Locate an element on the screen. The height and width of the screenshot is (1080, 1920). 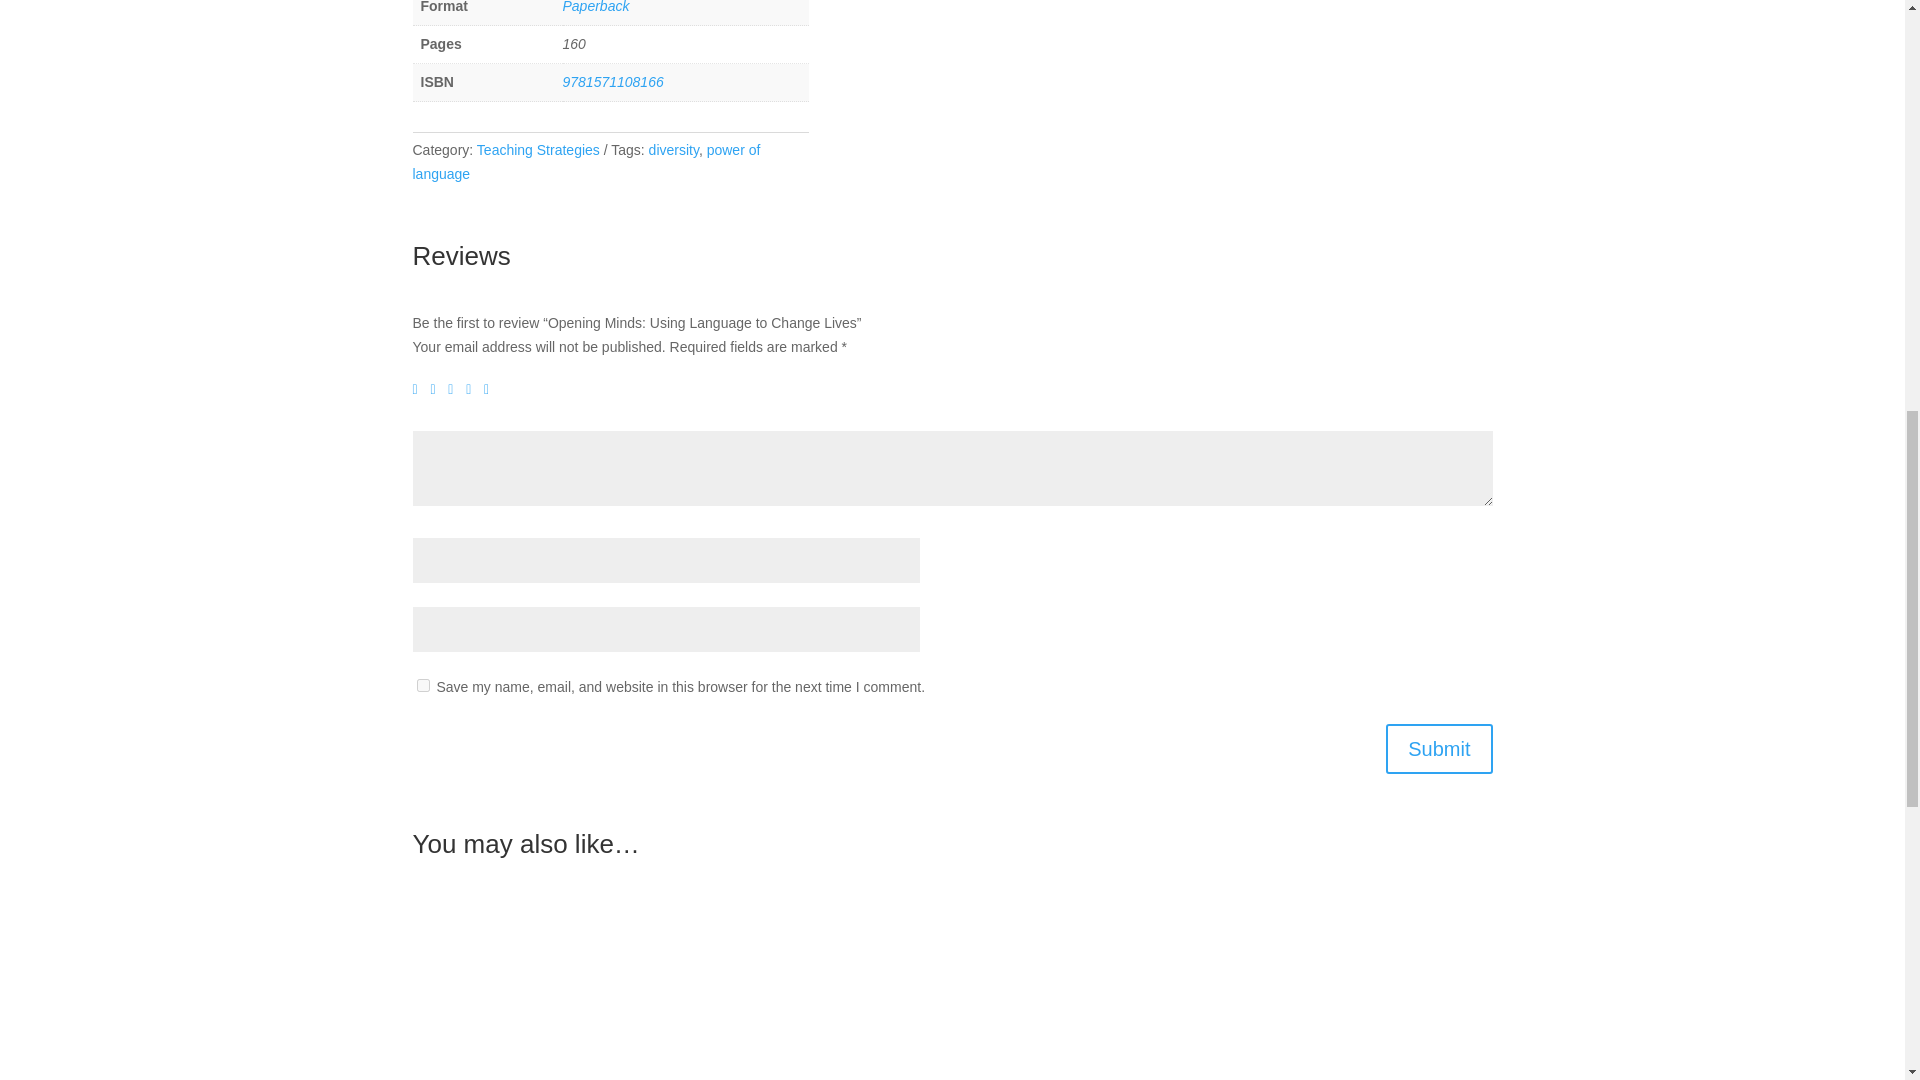
yes is located at coordinates (422, 686).